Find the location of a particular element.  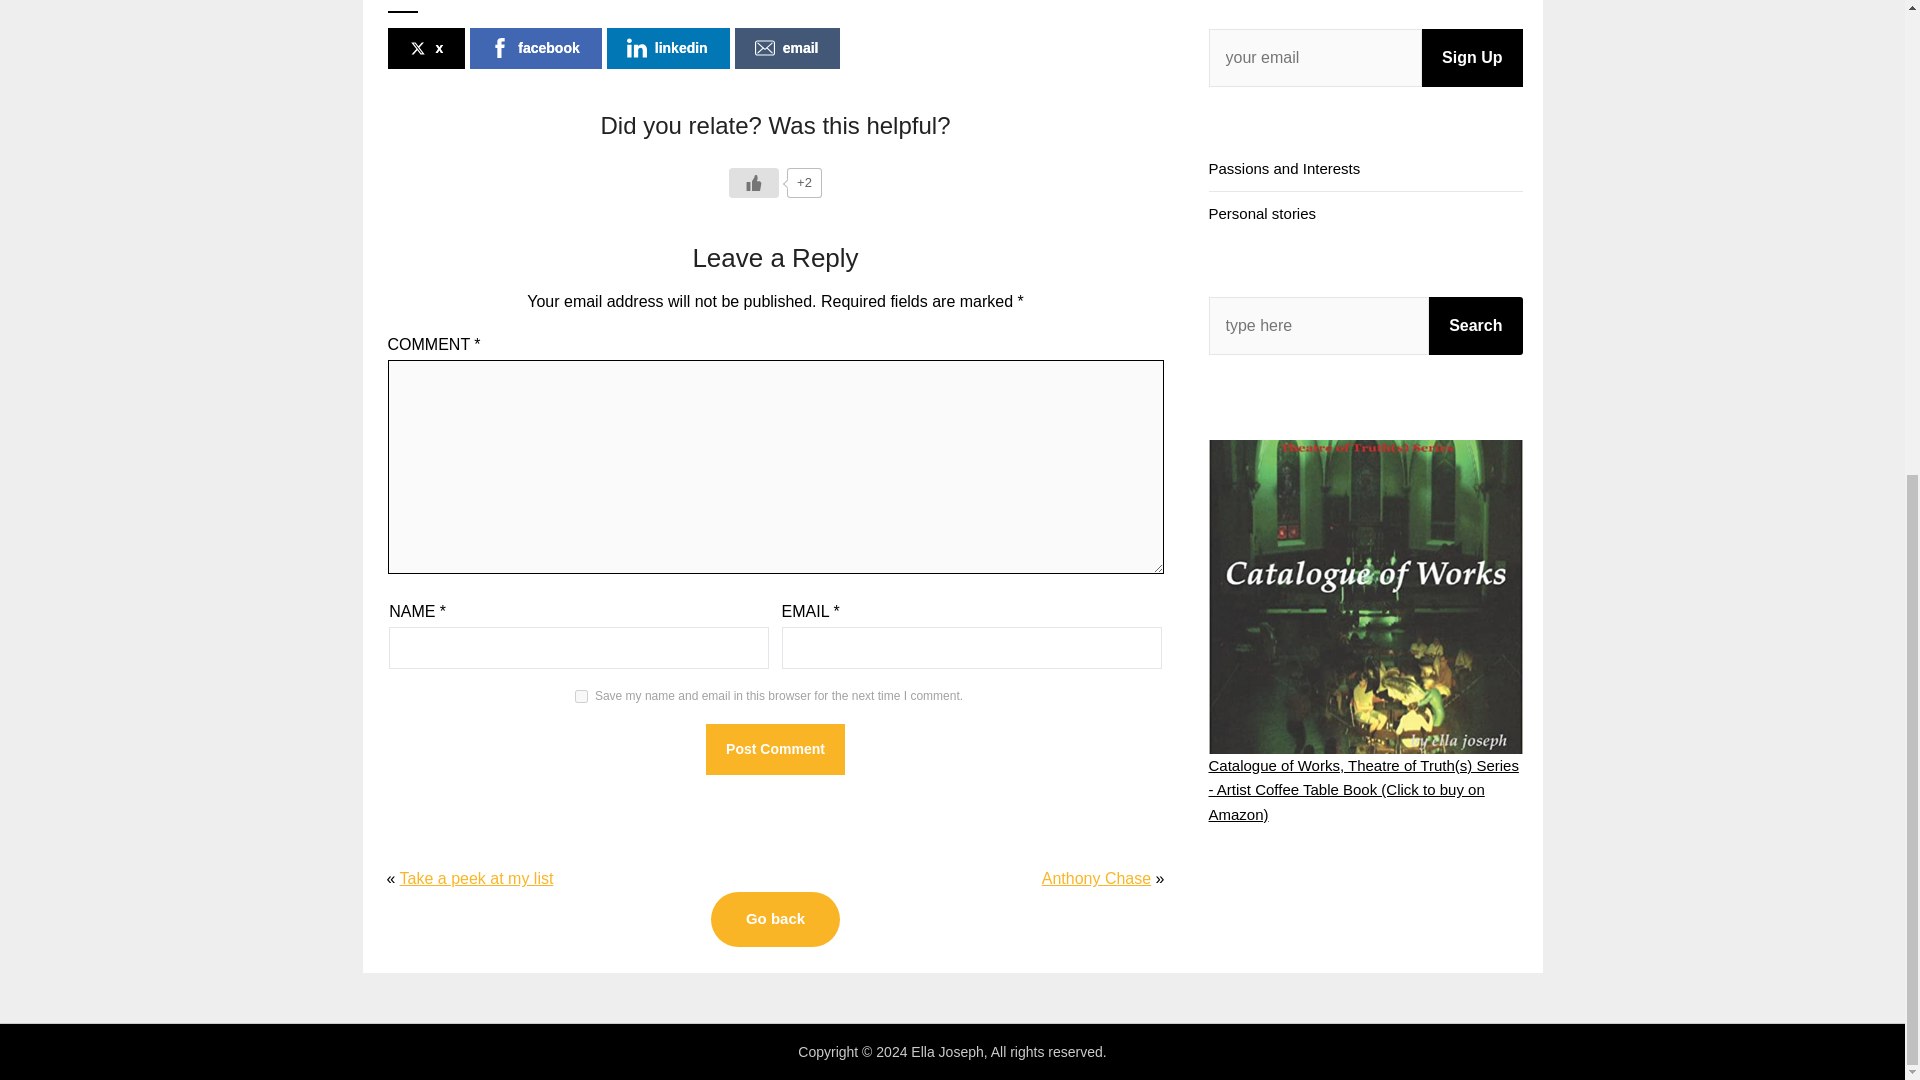

Go back is located at coordinates (775, 919).